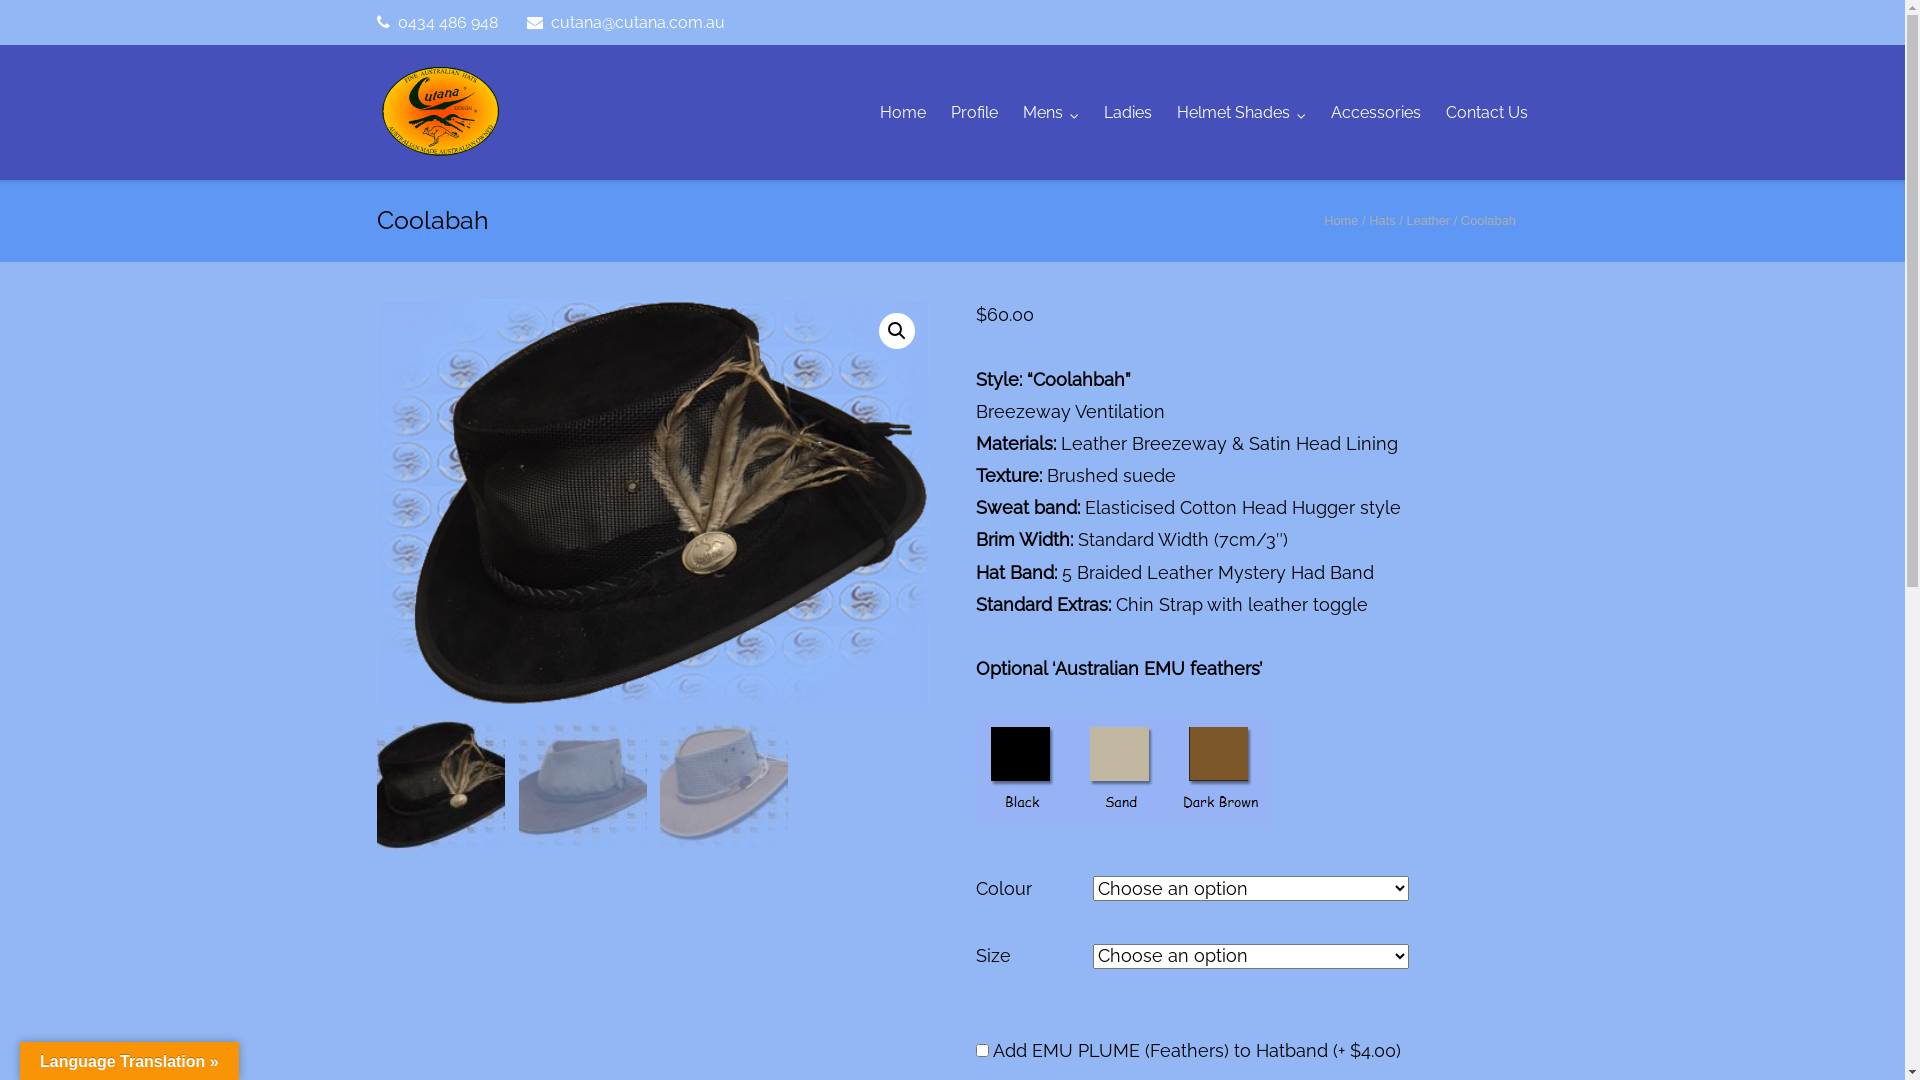 The image size is (1920, 1080). What do you see at coordinates (903, 112) in the screenshot?
I see `Home` at bounding box center [903, 112].